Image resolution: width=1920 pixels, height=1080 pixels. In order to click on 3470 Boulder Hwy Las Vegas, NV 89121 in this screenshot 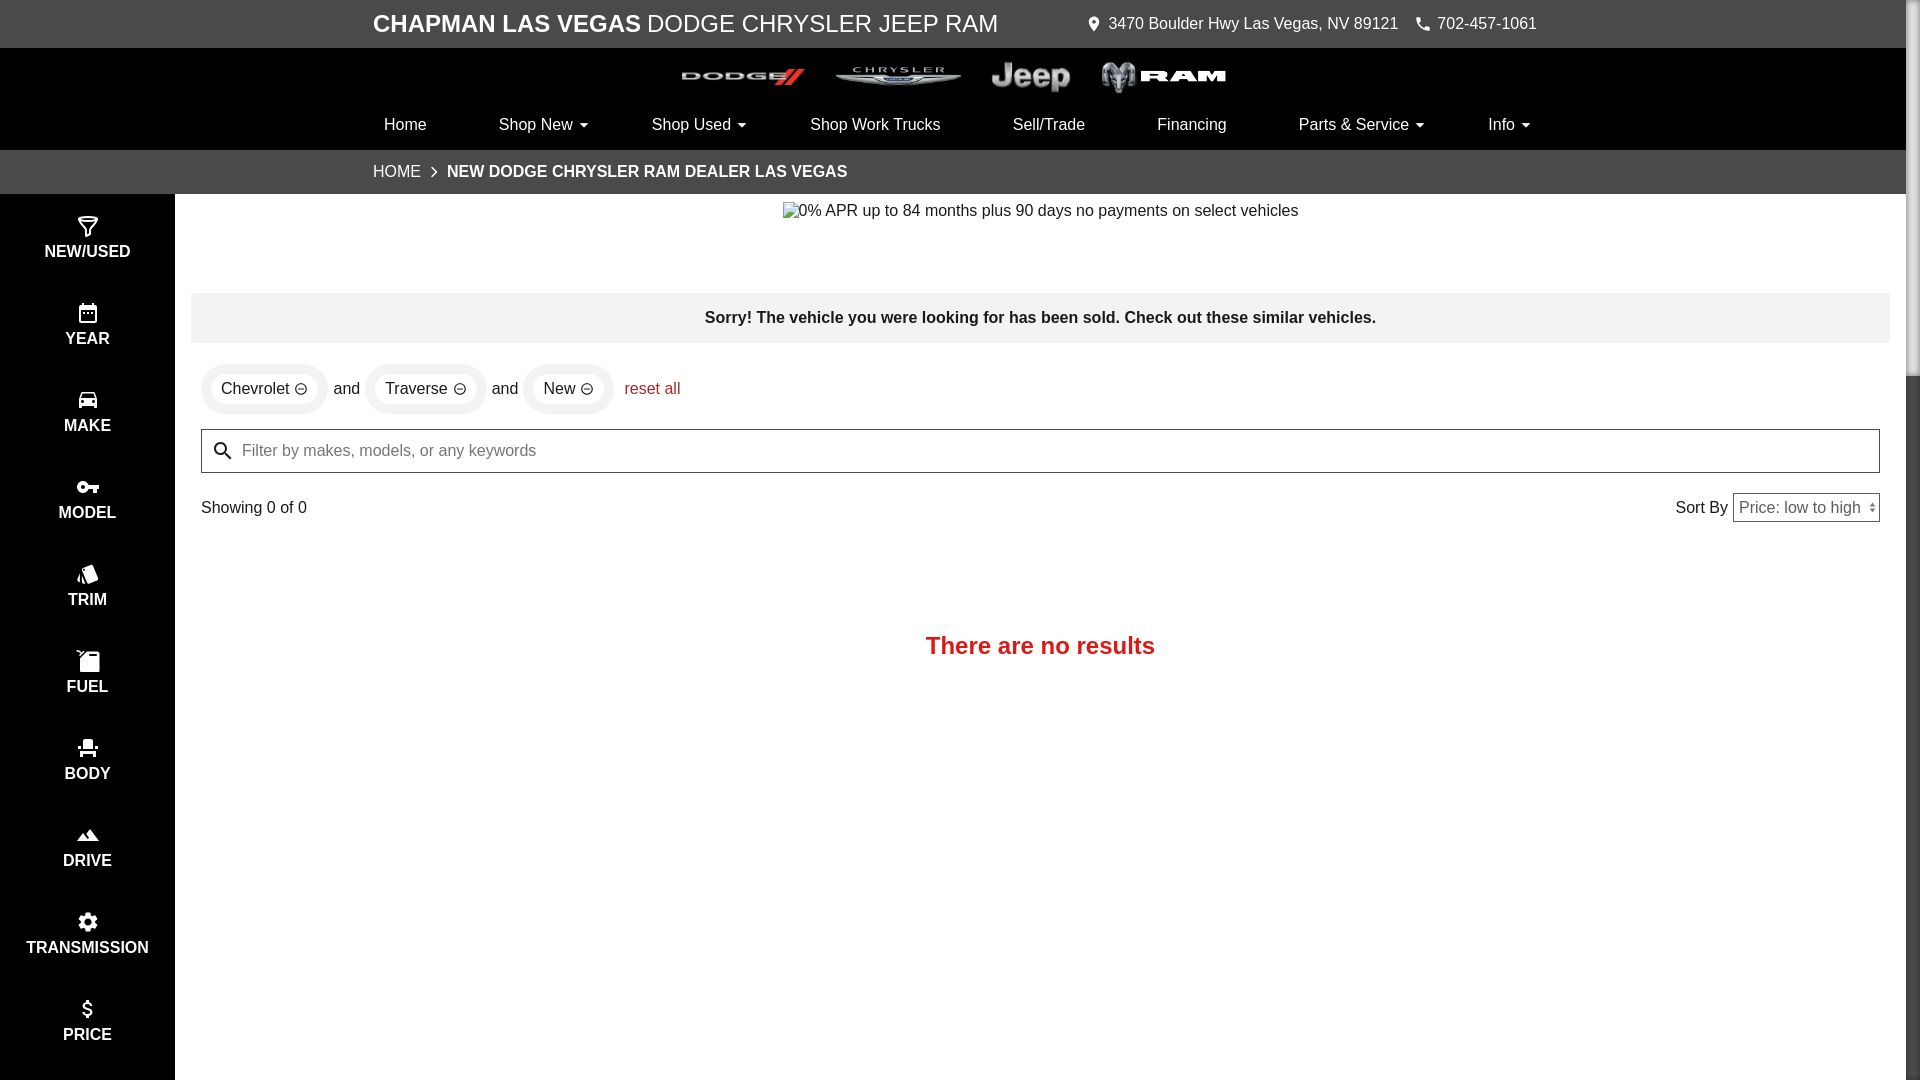, I will do `click(1240, 24)`.